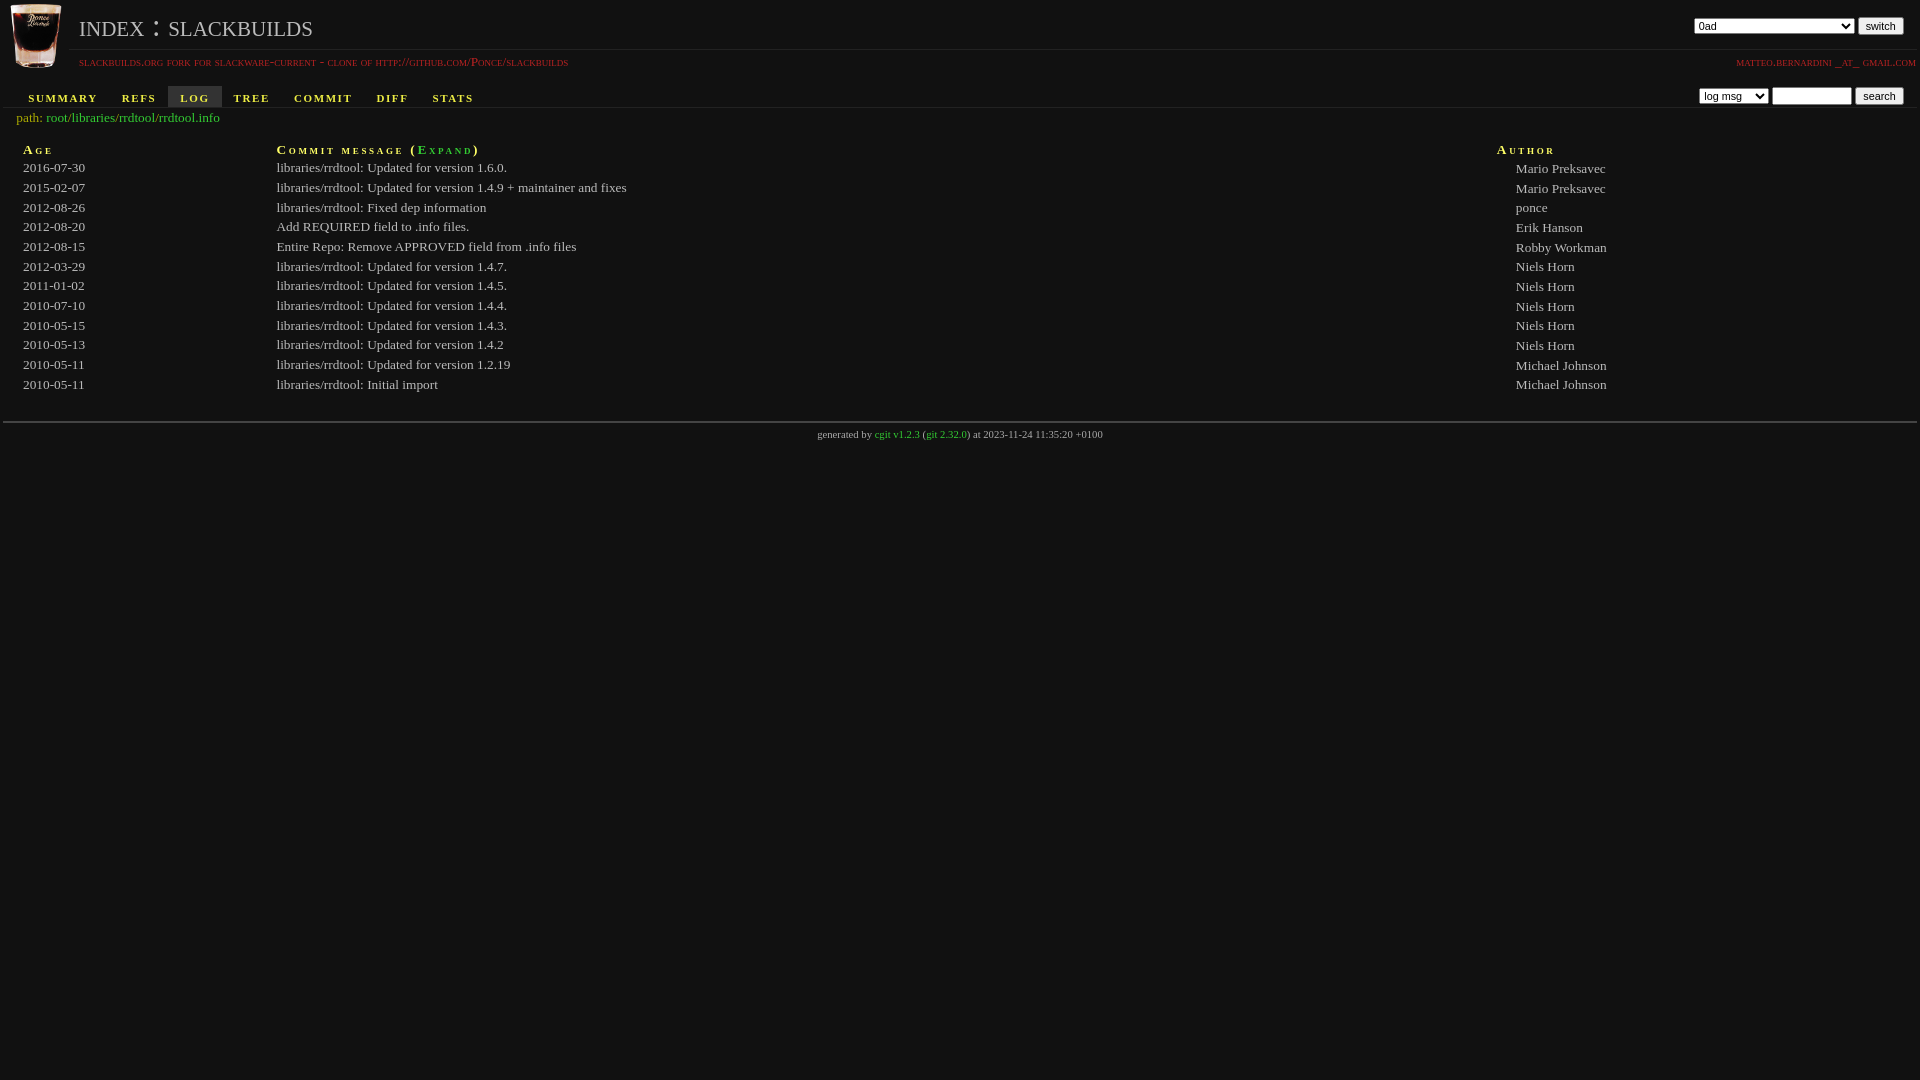 This screenshot has height=1080, width=1920. I want to click on cgit v1.2.3, so click(898, 434).